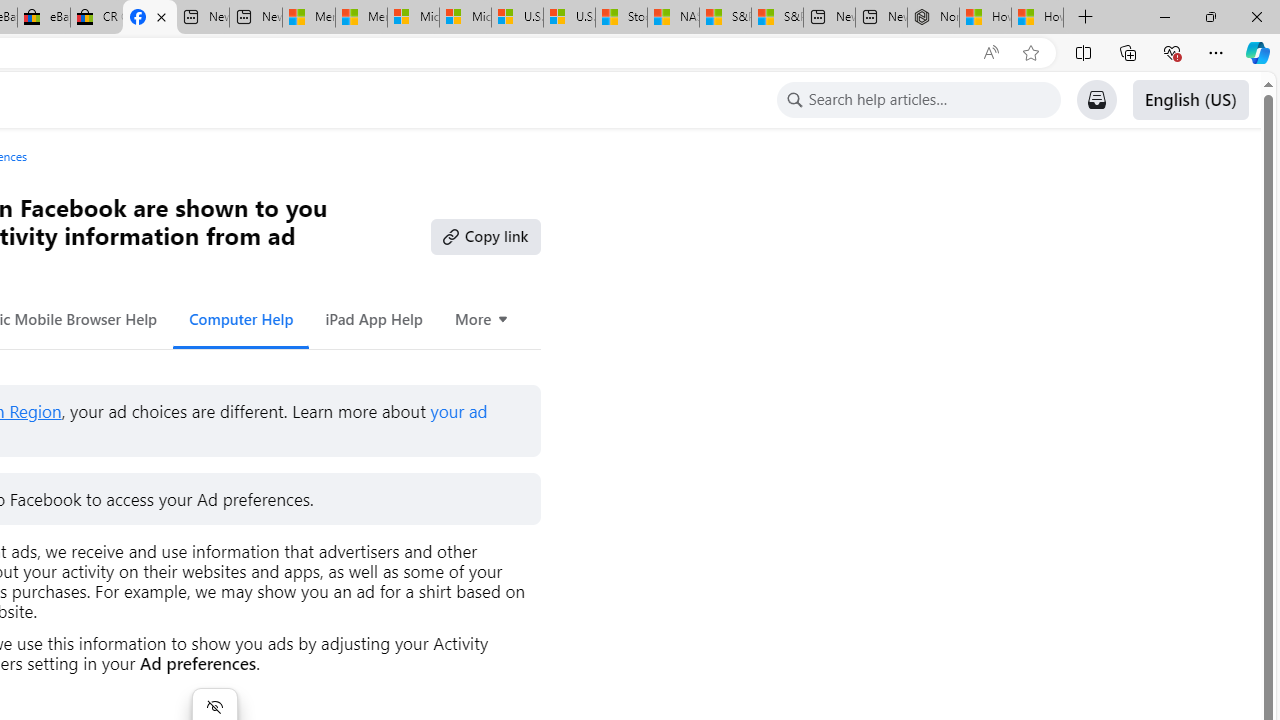 Image resolution: width=1280 pixels, height=720 pixels. What do you see at coordinates (240, 318) in the screenshot?
I see `Computer Help` at bounding box center [240, 318].